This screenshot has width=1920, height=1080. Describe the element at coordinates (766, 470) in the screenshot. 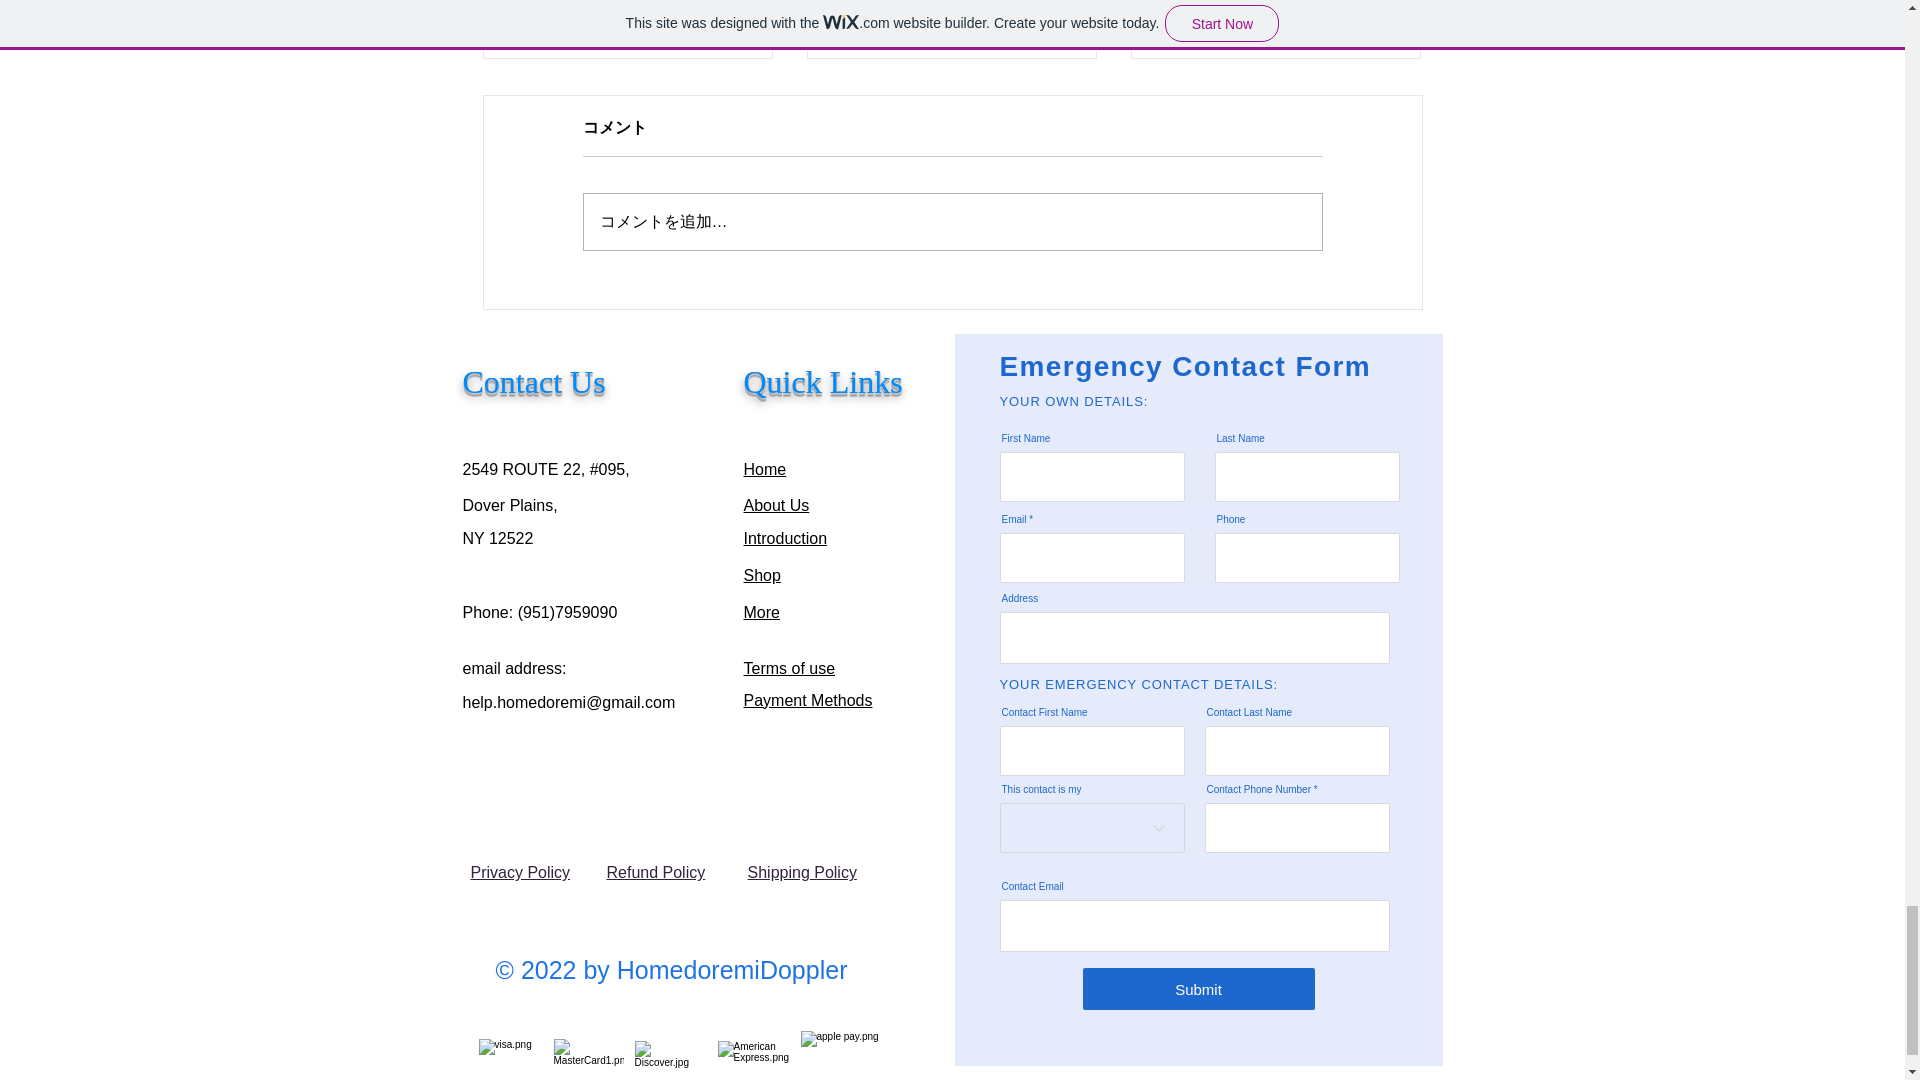

I see `Home` at that location.